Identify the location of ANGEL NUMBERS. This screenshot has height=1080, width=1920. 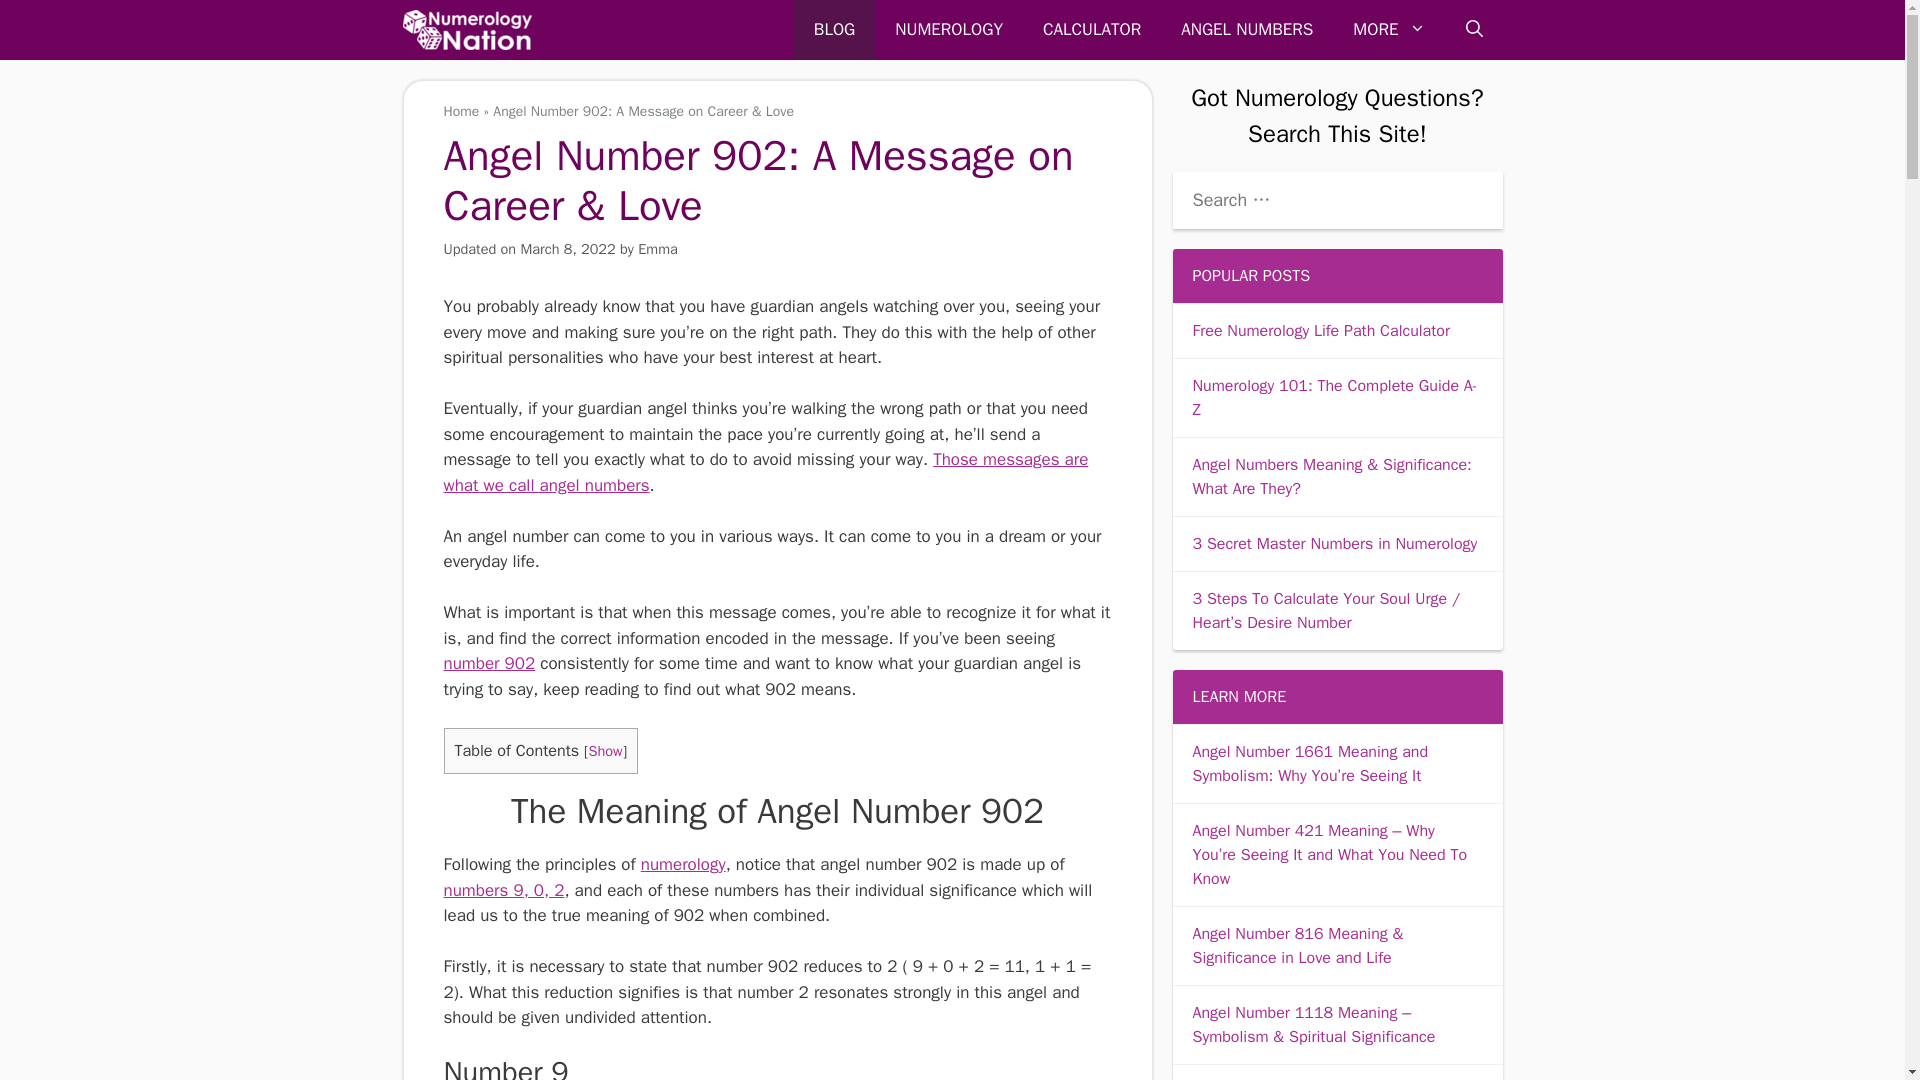
(1246, 30).